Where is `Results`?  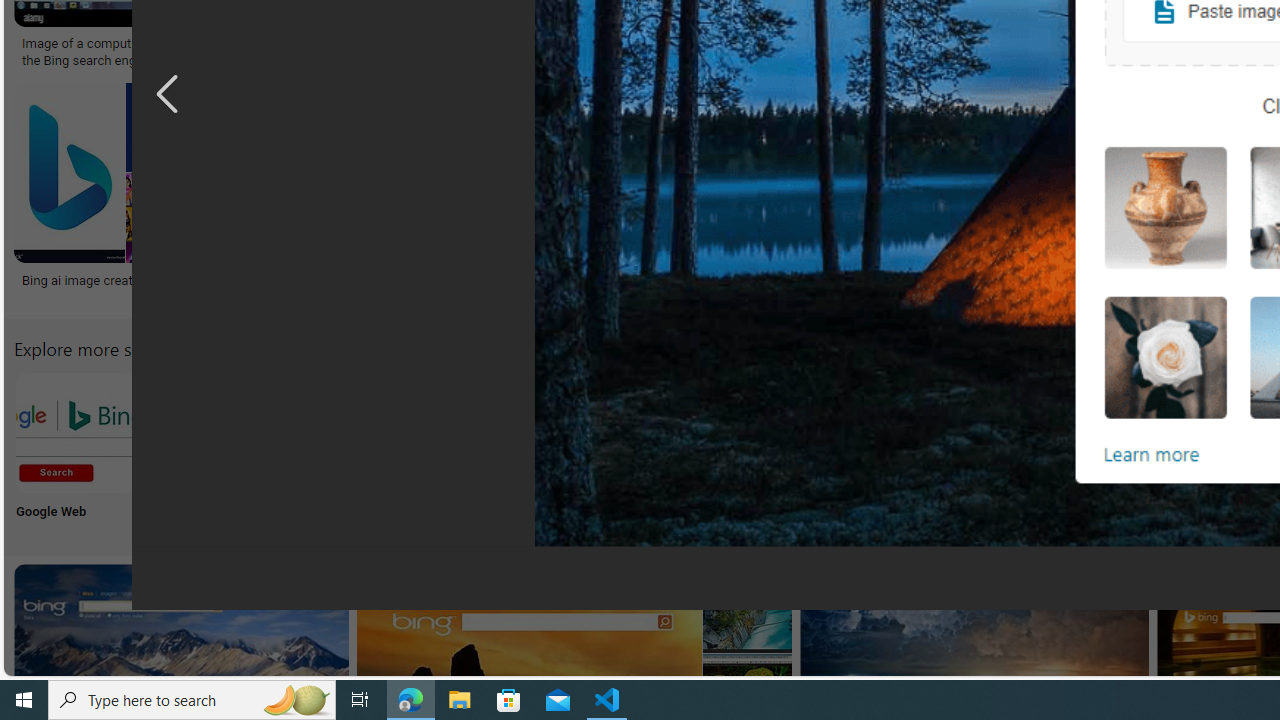 Results is located at coordinates (1132, 450).